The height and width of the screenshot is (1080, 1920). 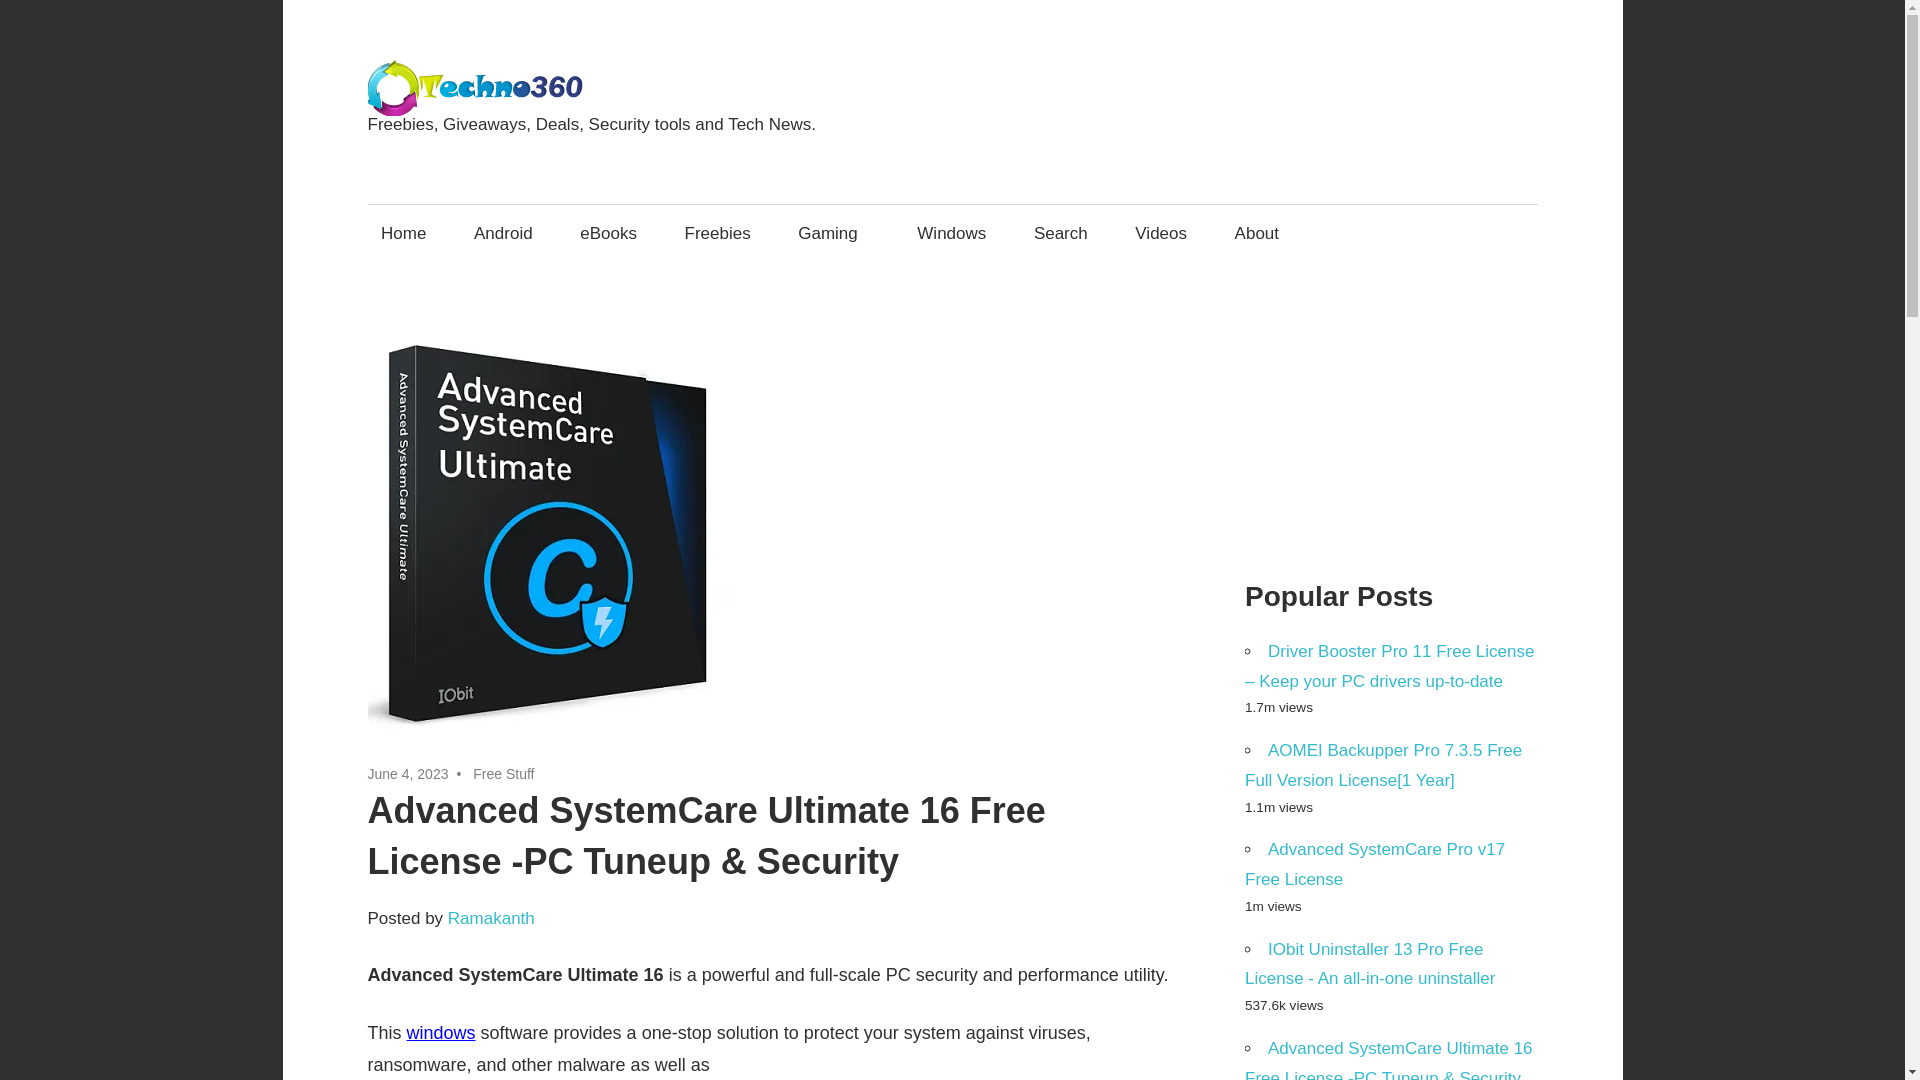 What do you see at coordinates (1161, 234) in the screenshot?
I see `Videos` at bounding box center [1161, 234].